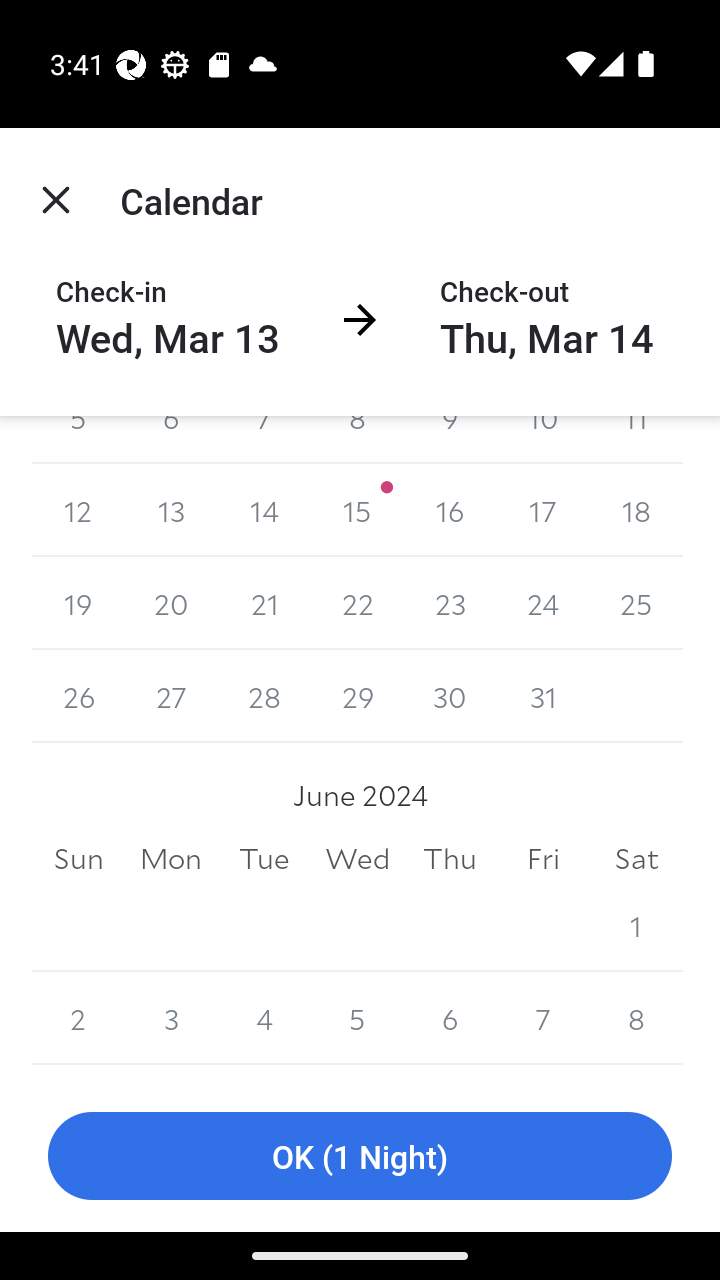  Describe the element at coordinates (542, 603) in the screenshot. I see `24 24 May 2024` at that location.